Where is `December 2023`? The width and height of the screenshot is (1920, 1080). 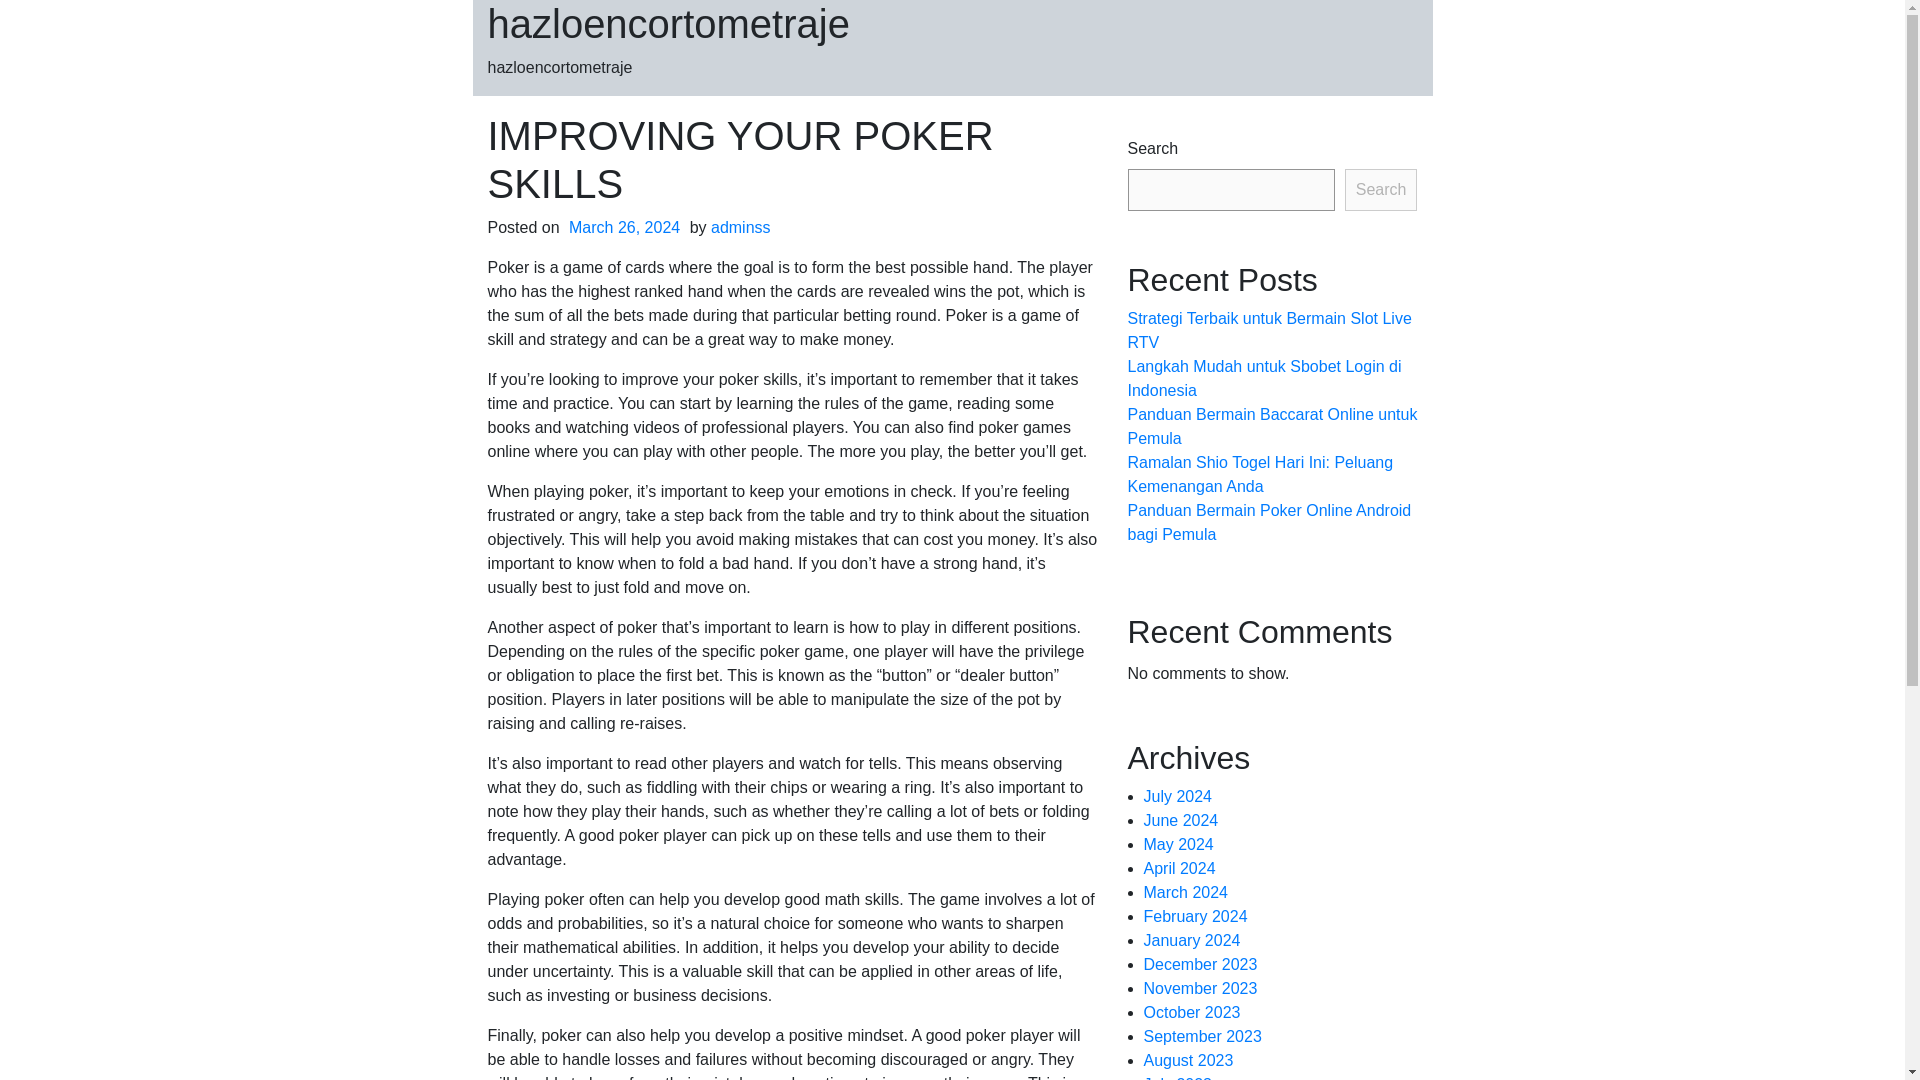 December 2023 is located at coordinates (1200, 964).